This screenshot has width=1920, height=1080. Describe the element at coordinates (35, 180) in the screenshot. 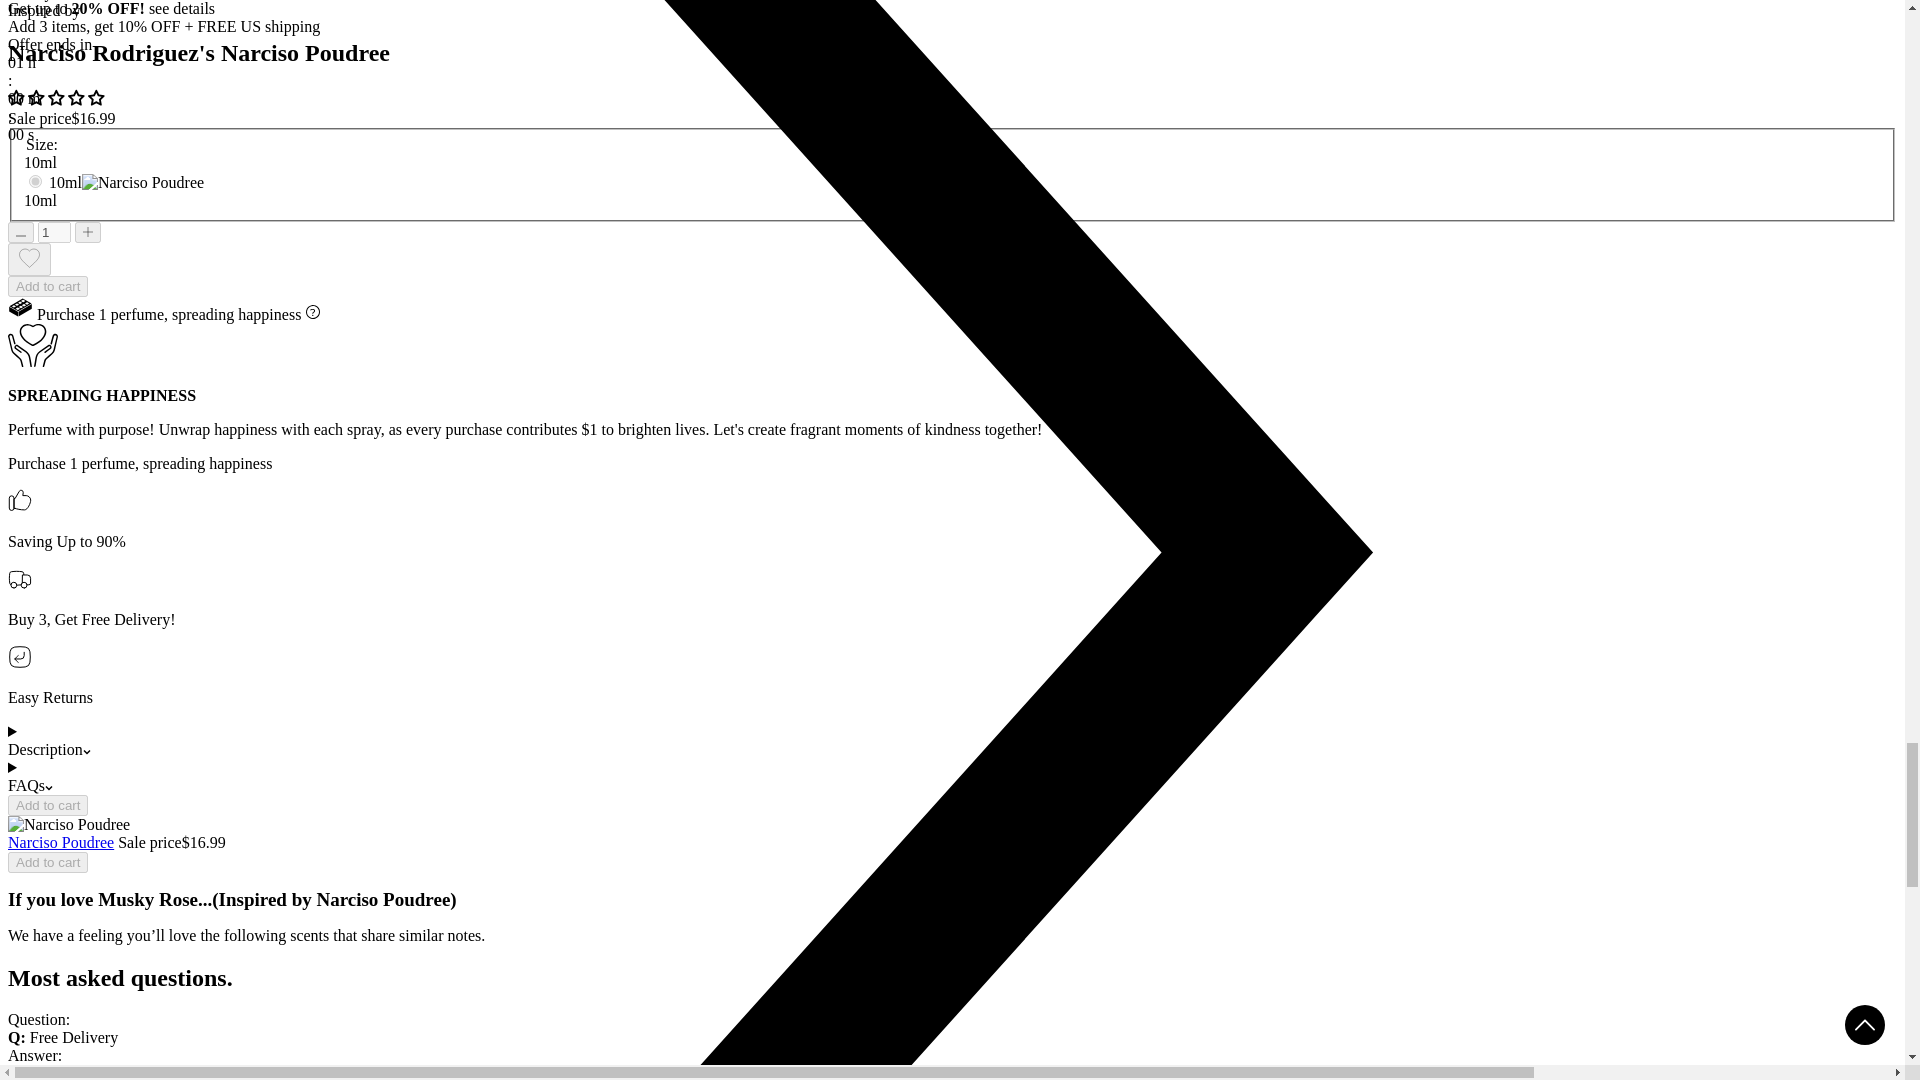

I see `10ml` at that location.